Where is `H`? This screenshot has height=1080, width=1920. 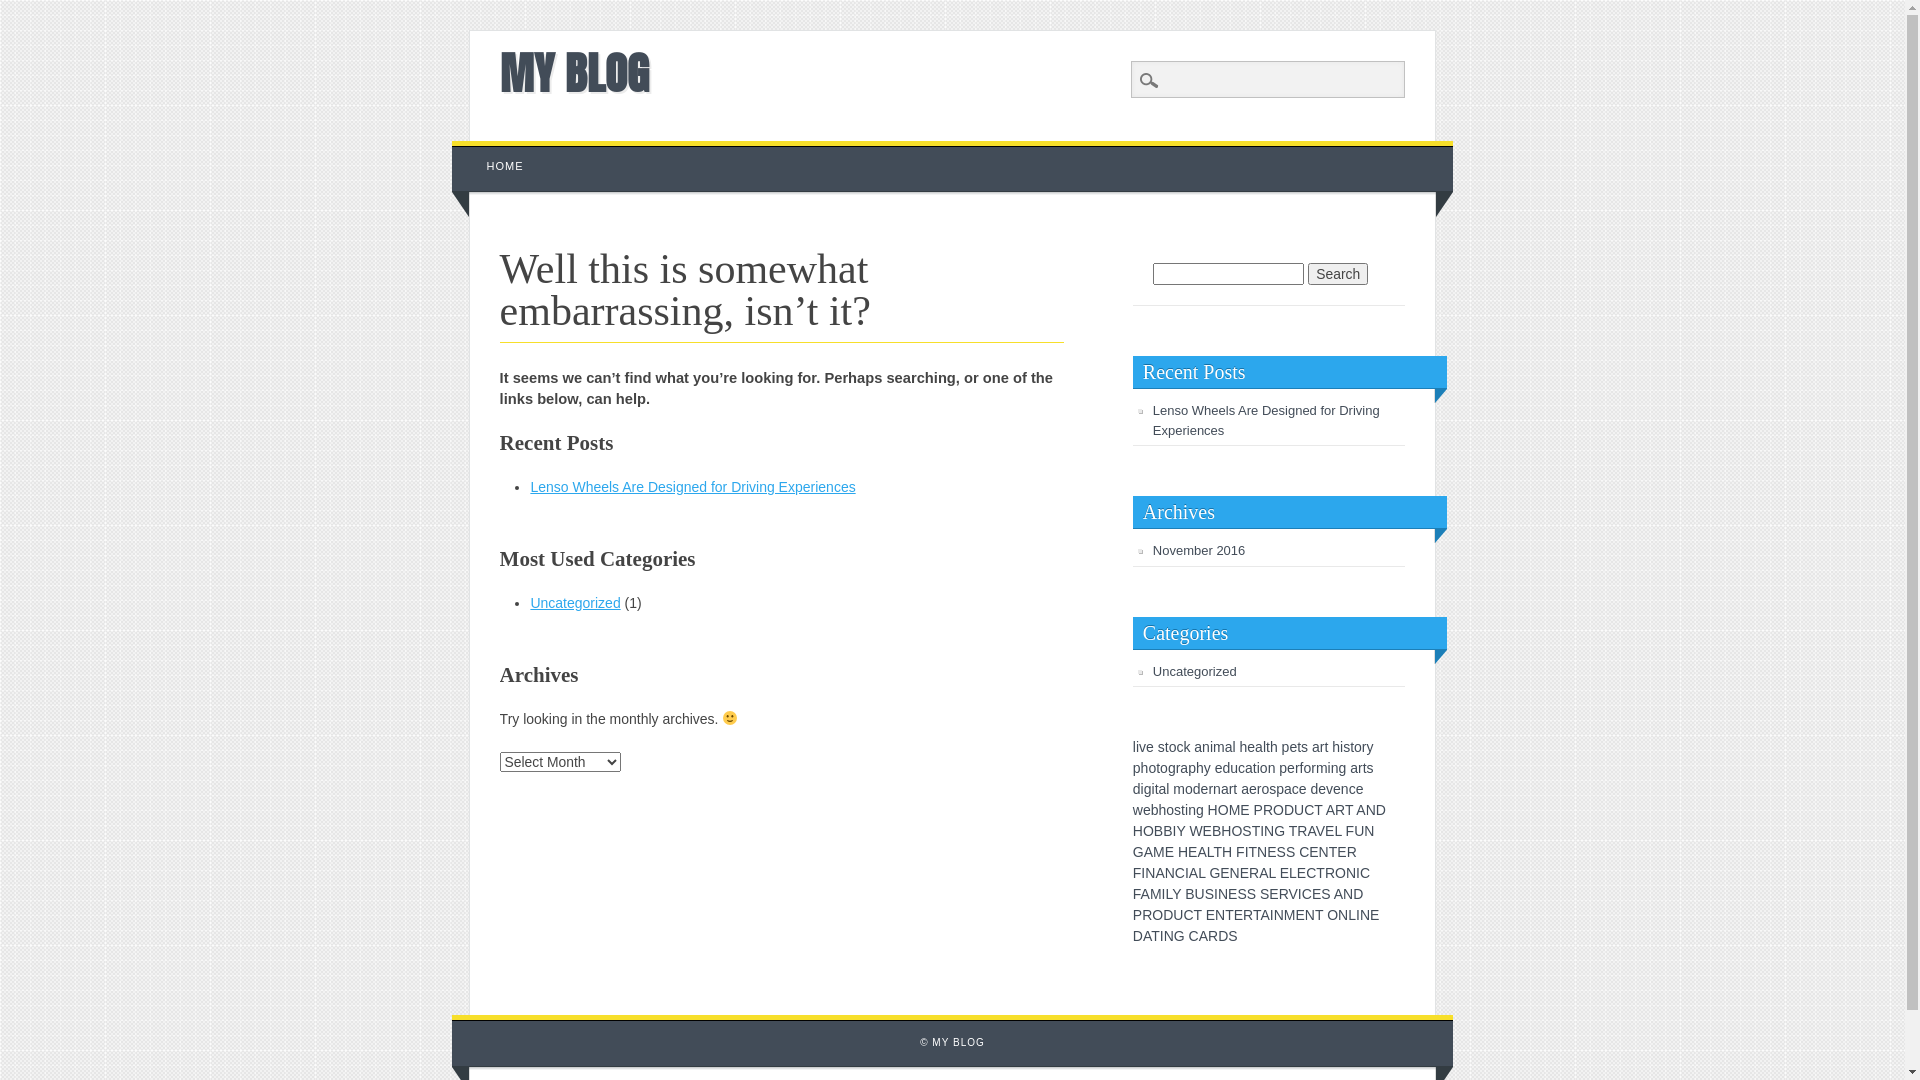
H is located at coordinates (1226, 831).